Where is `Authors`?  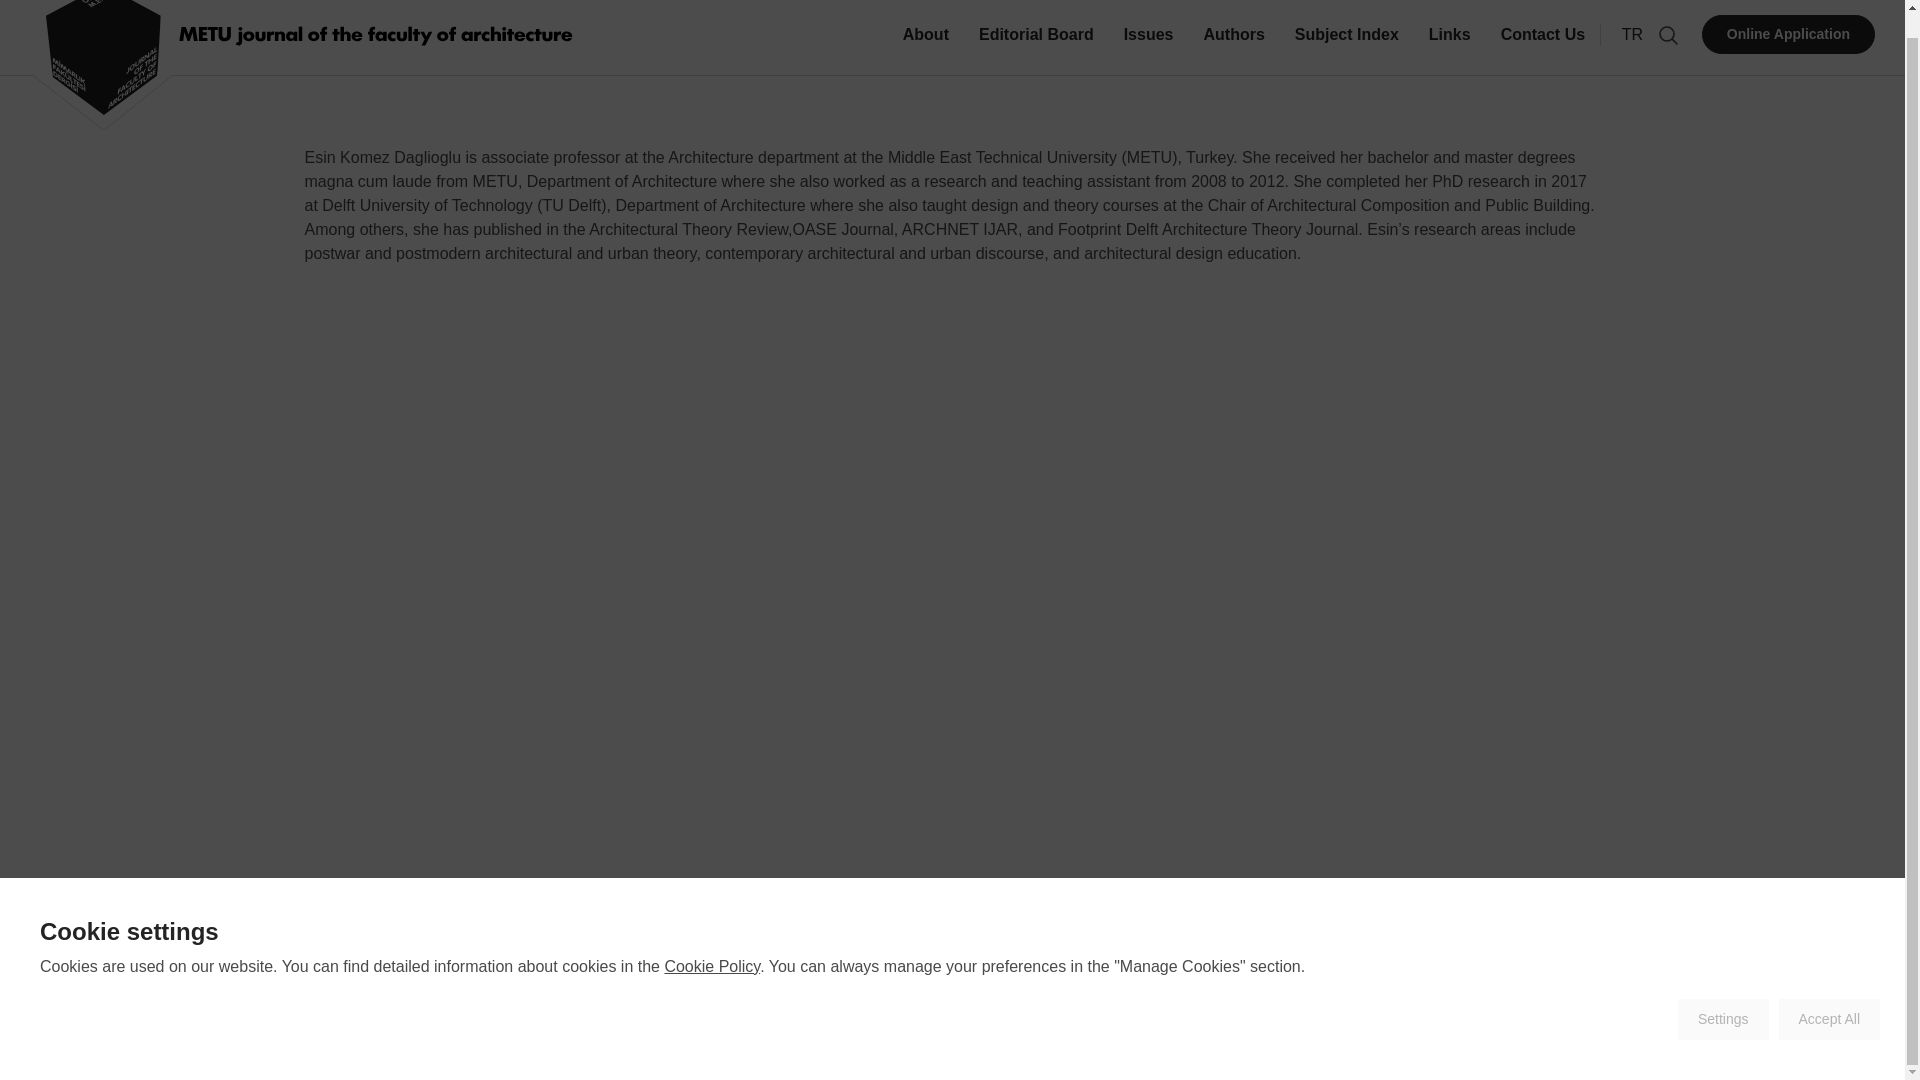
Authors is located at coordinates (812, 1038).